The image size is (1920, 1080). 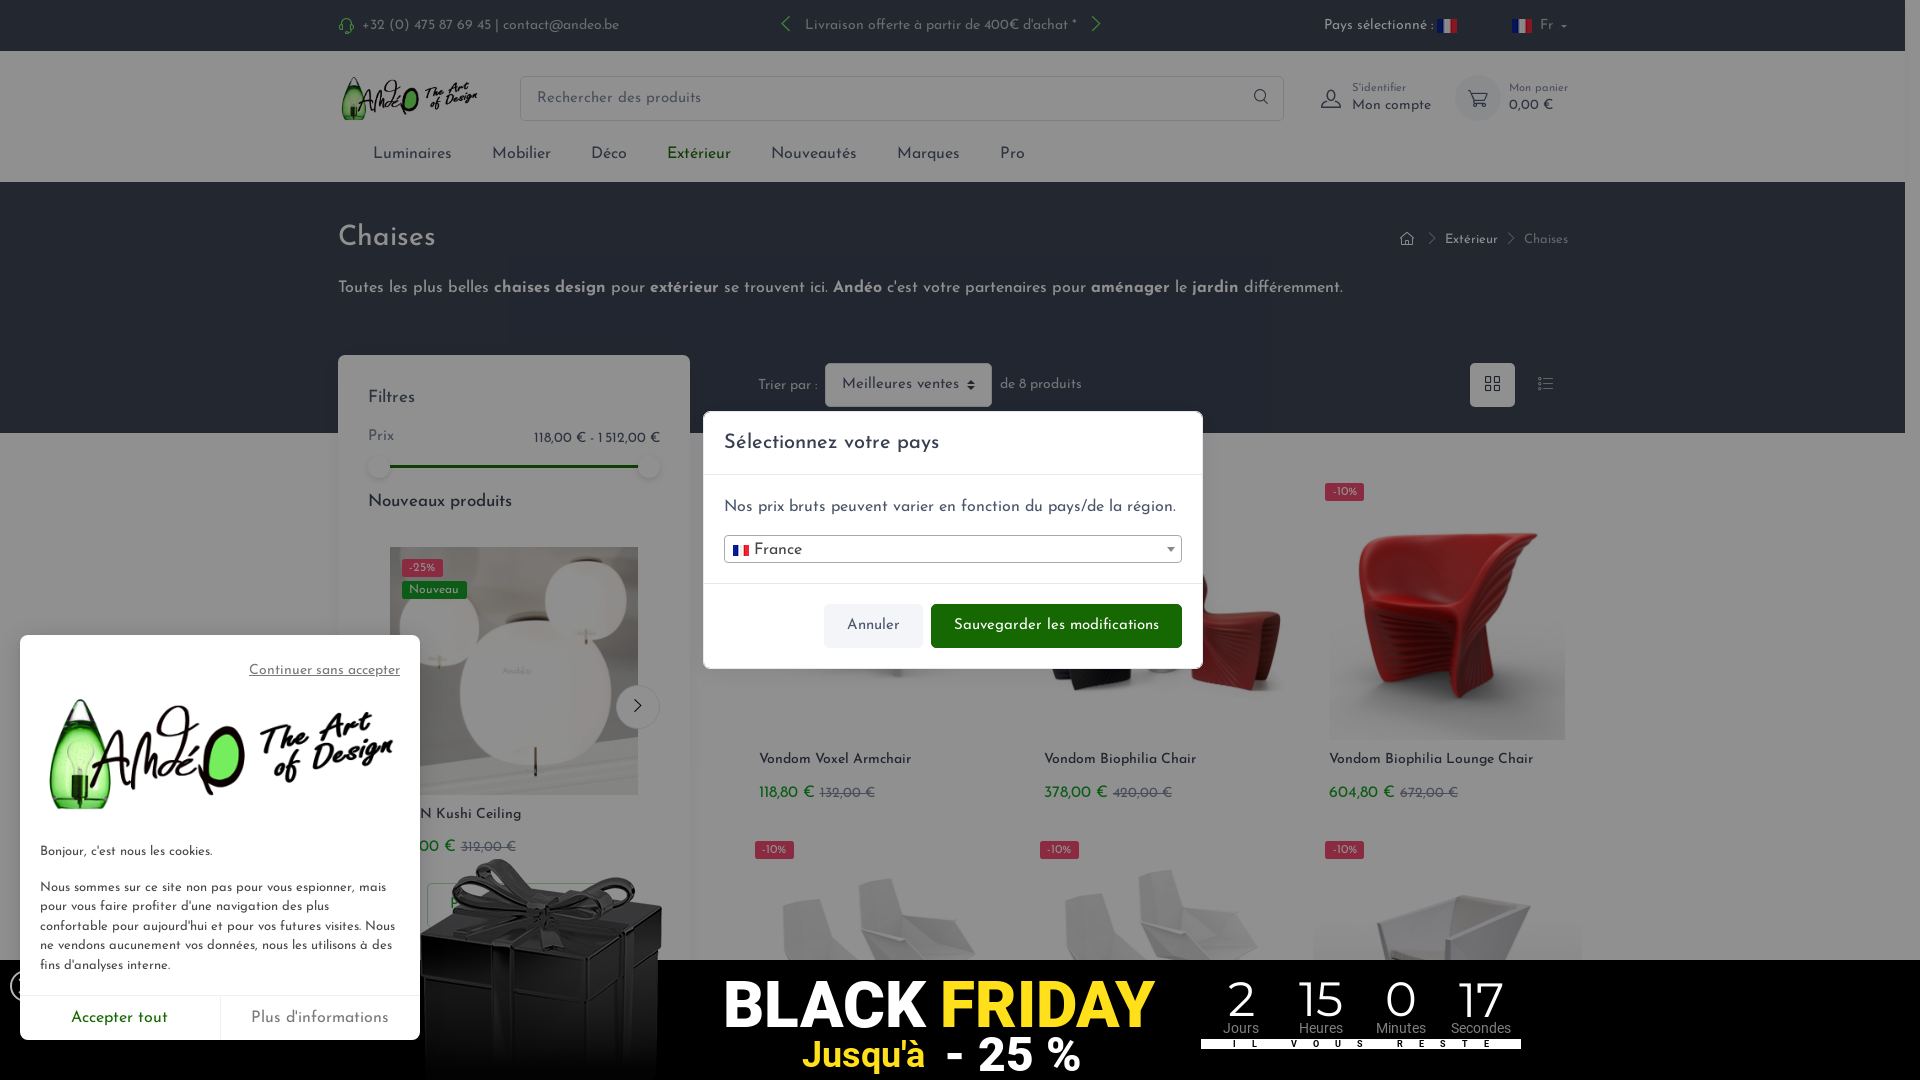 What do you see at coordinates (1012, 154) in the screenshot?
I see `Pro` at bounding box center [1012, 154].